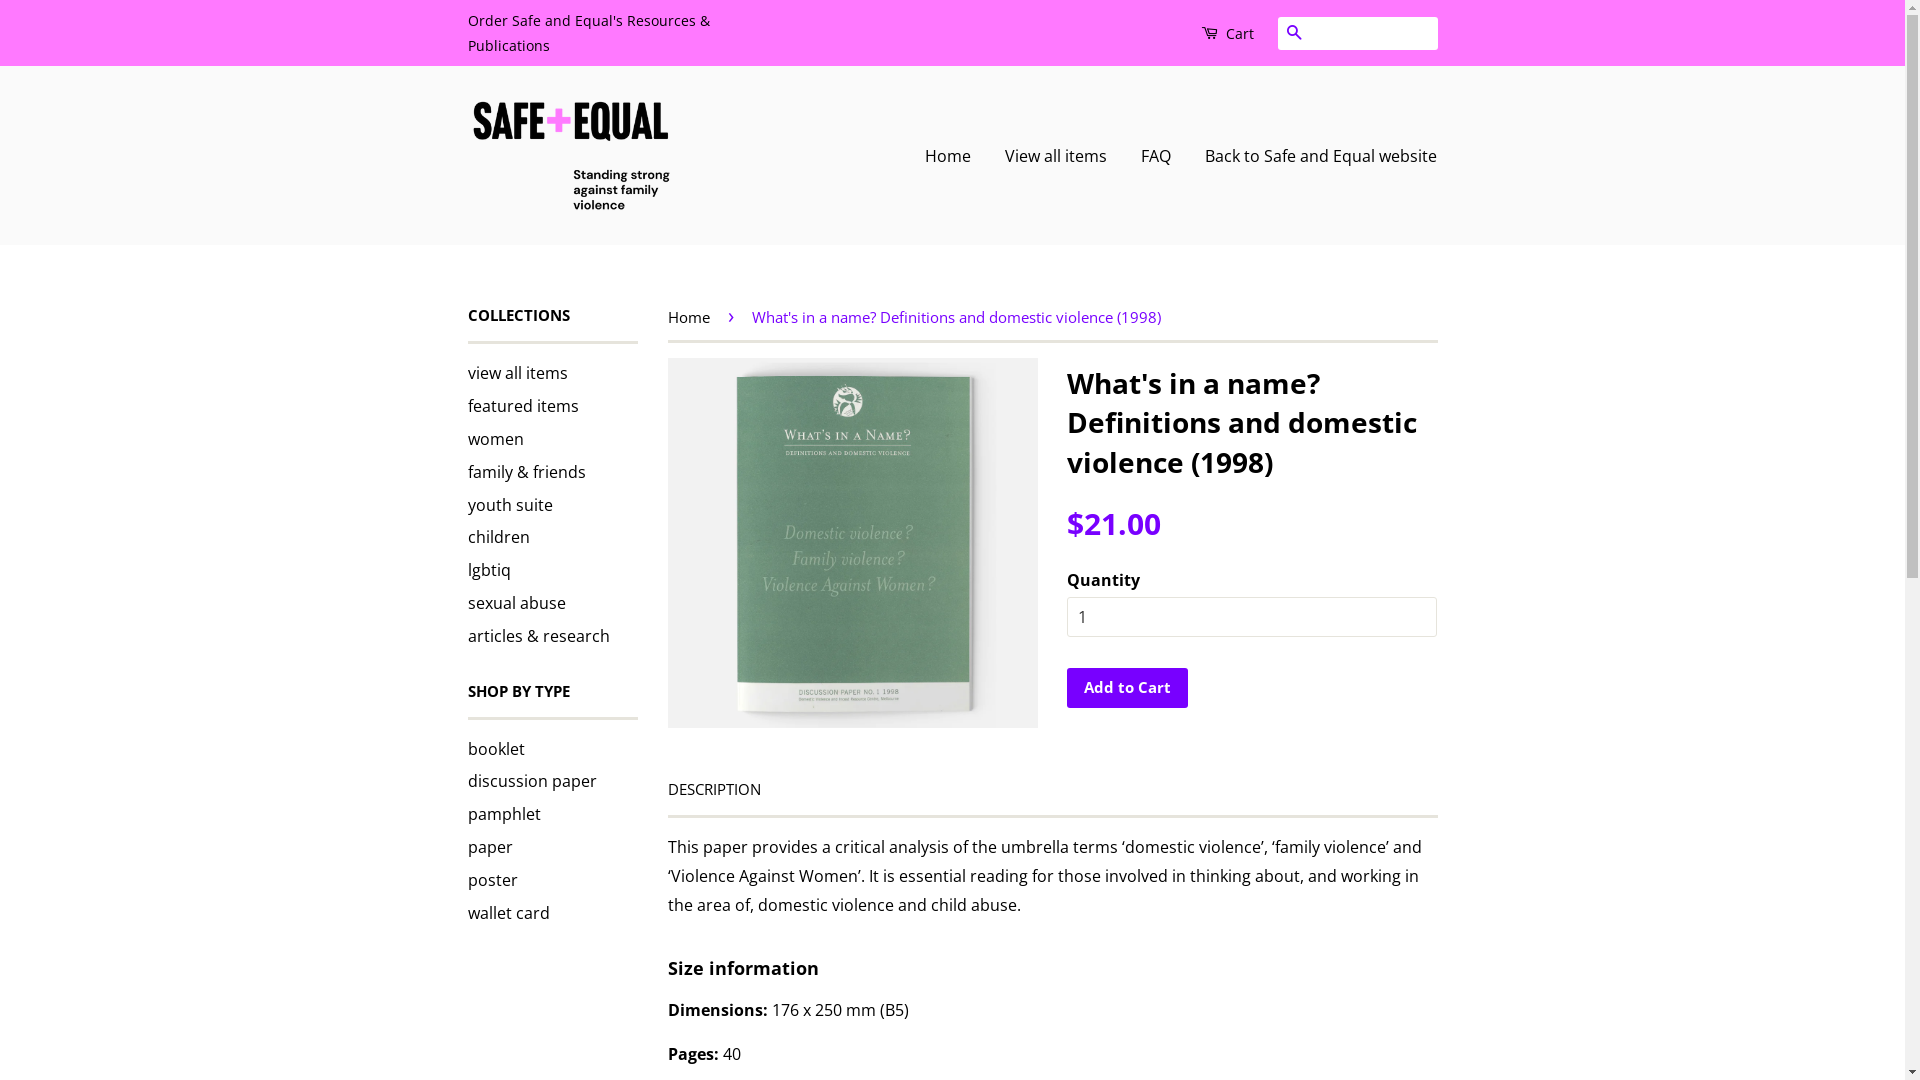 The image size is (1920, 1080). I want to click on children, so click(499, 537).